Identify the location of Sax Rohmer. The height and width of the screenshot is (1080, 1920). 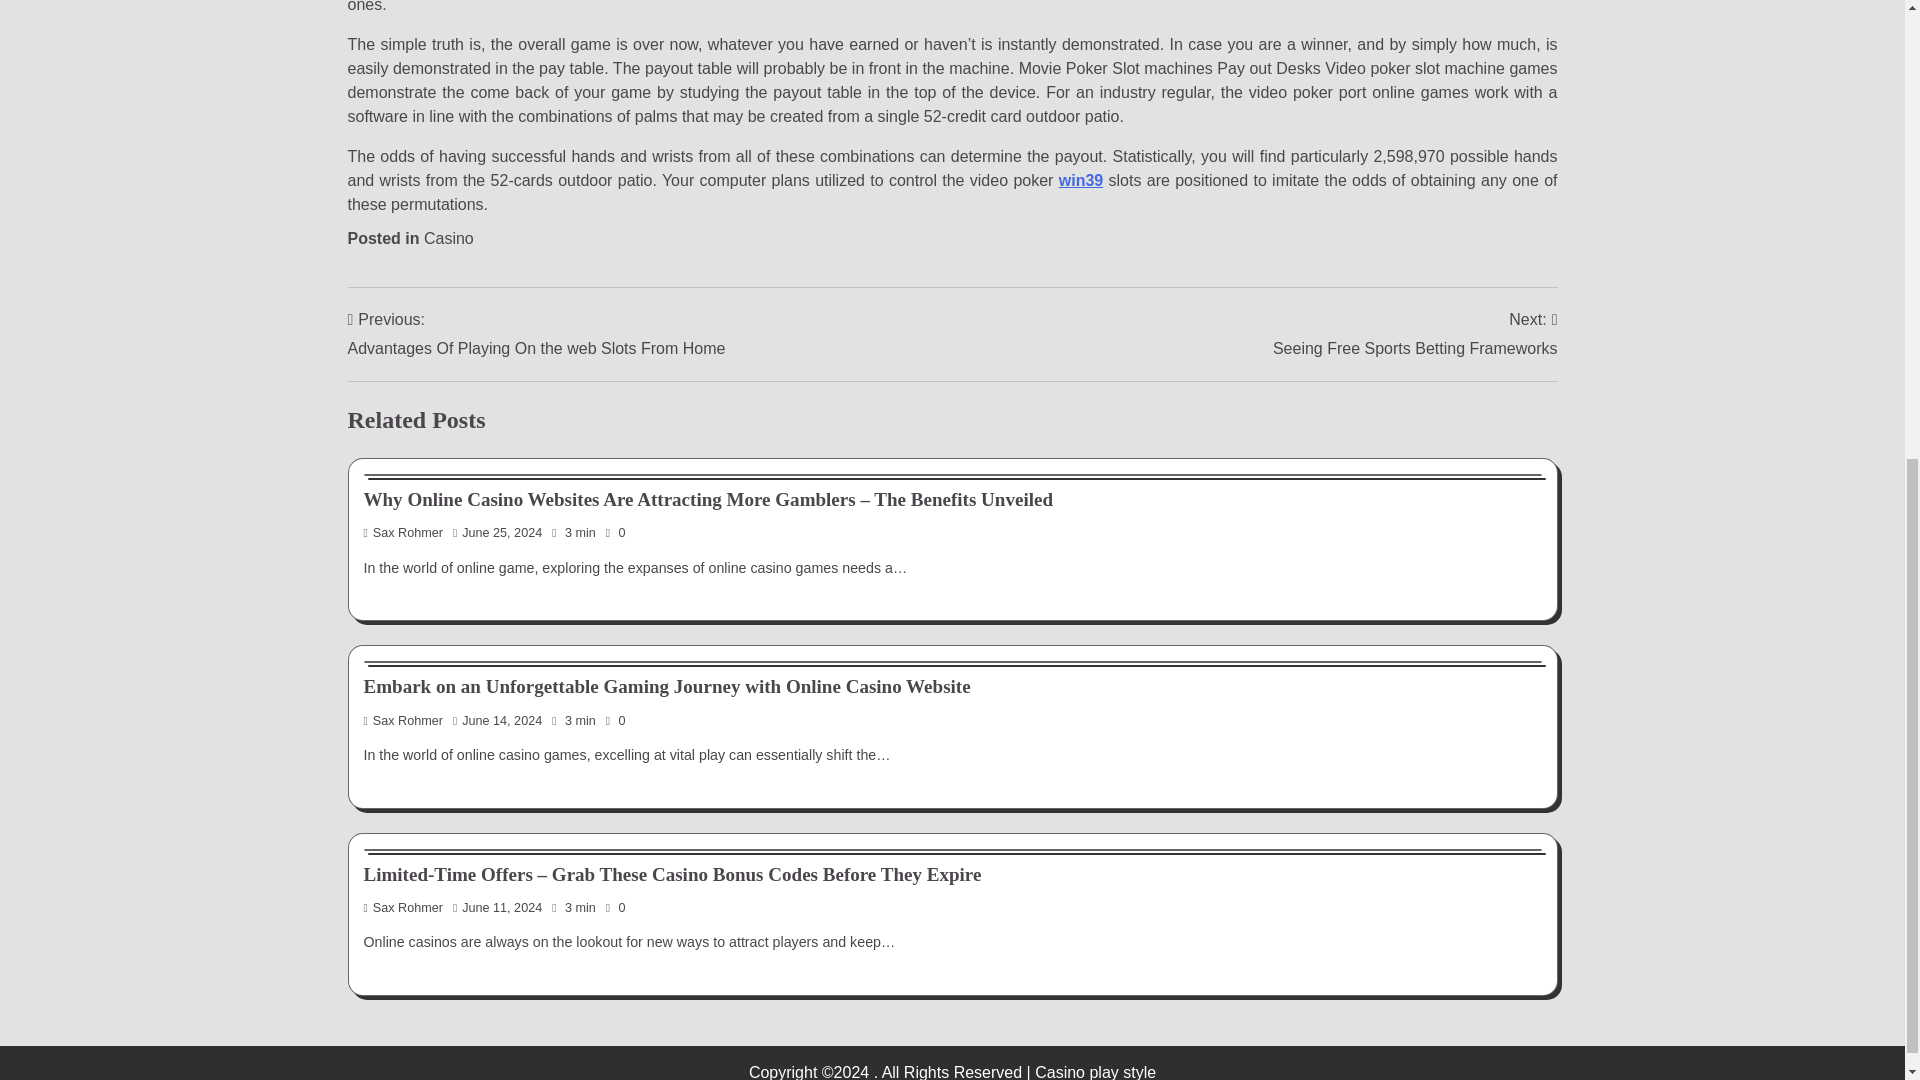
(404, 907).